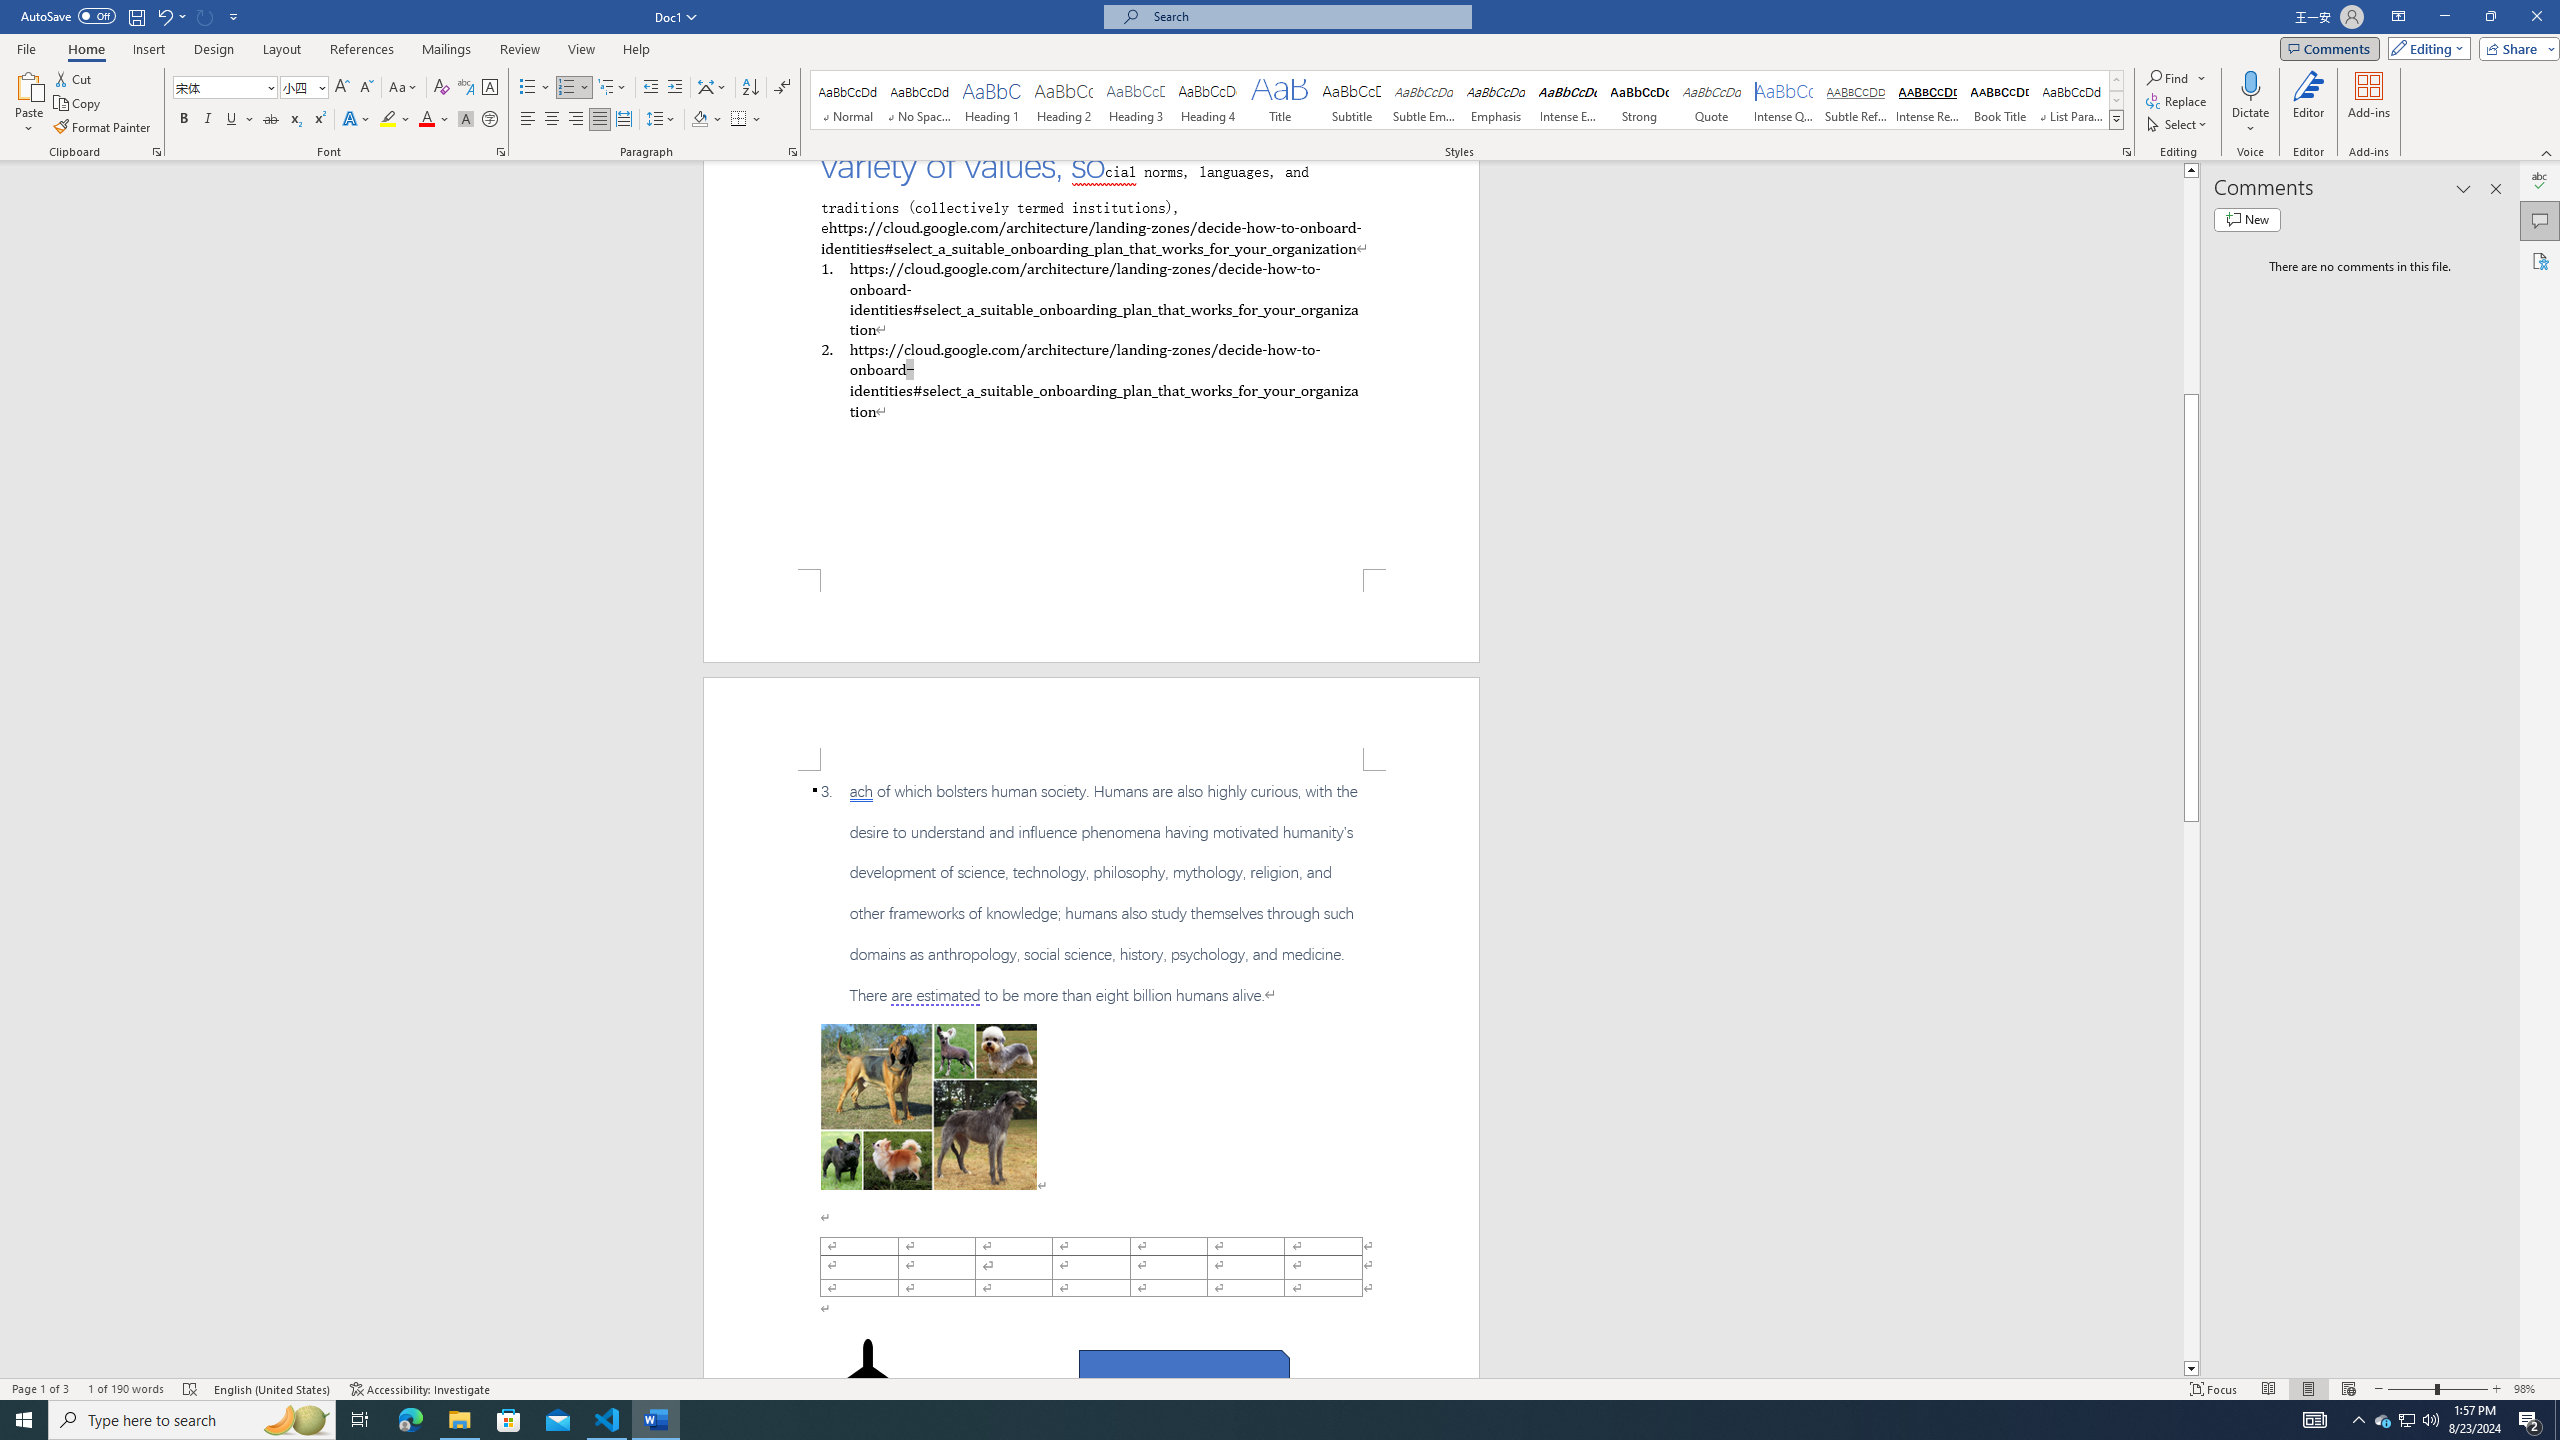 The height and width of the screenshot is (1440, 2560). What do you see at coordinates (272, 1389) in the screenshot?
I see `Language English (United States)` at bounding box center [272, 1389].